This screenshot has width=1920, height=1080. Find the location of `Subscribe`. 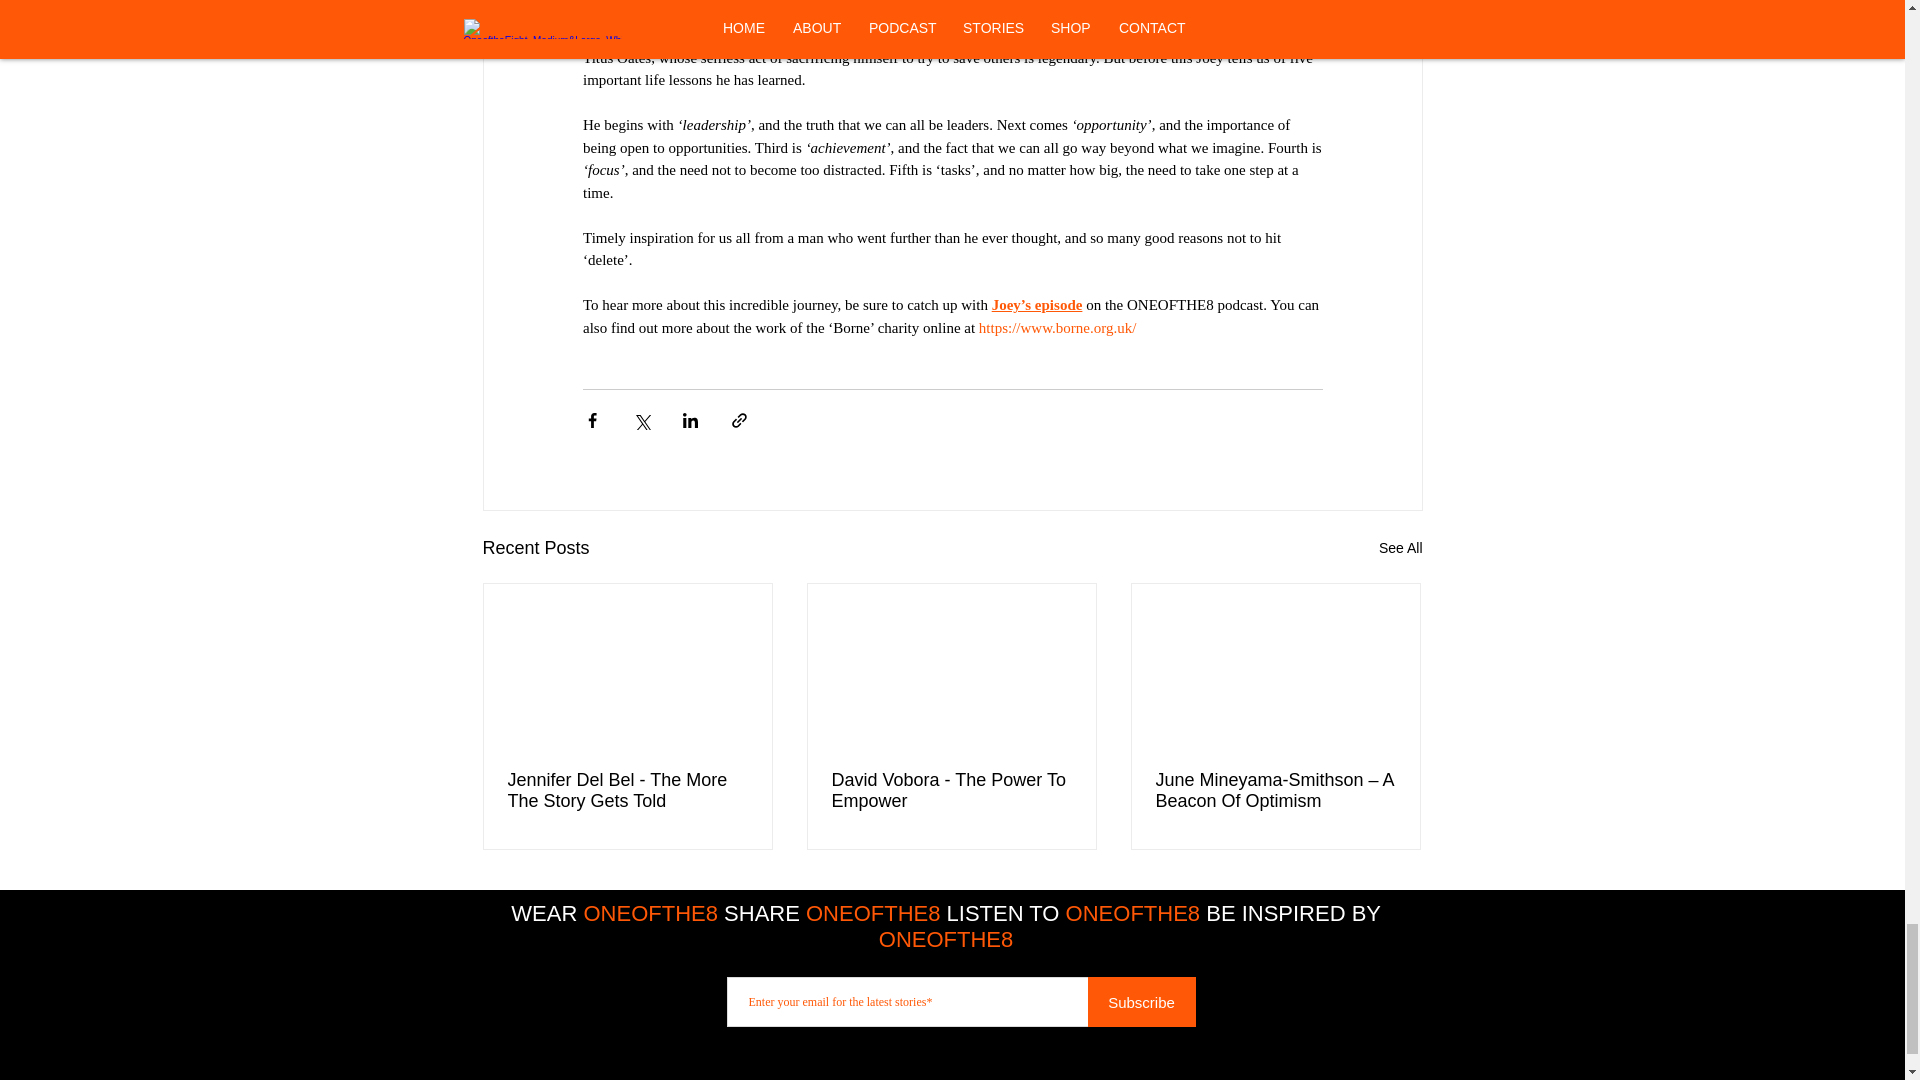

Subscribe is located at coordinates (1142, 1002).